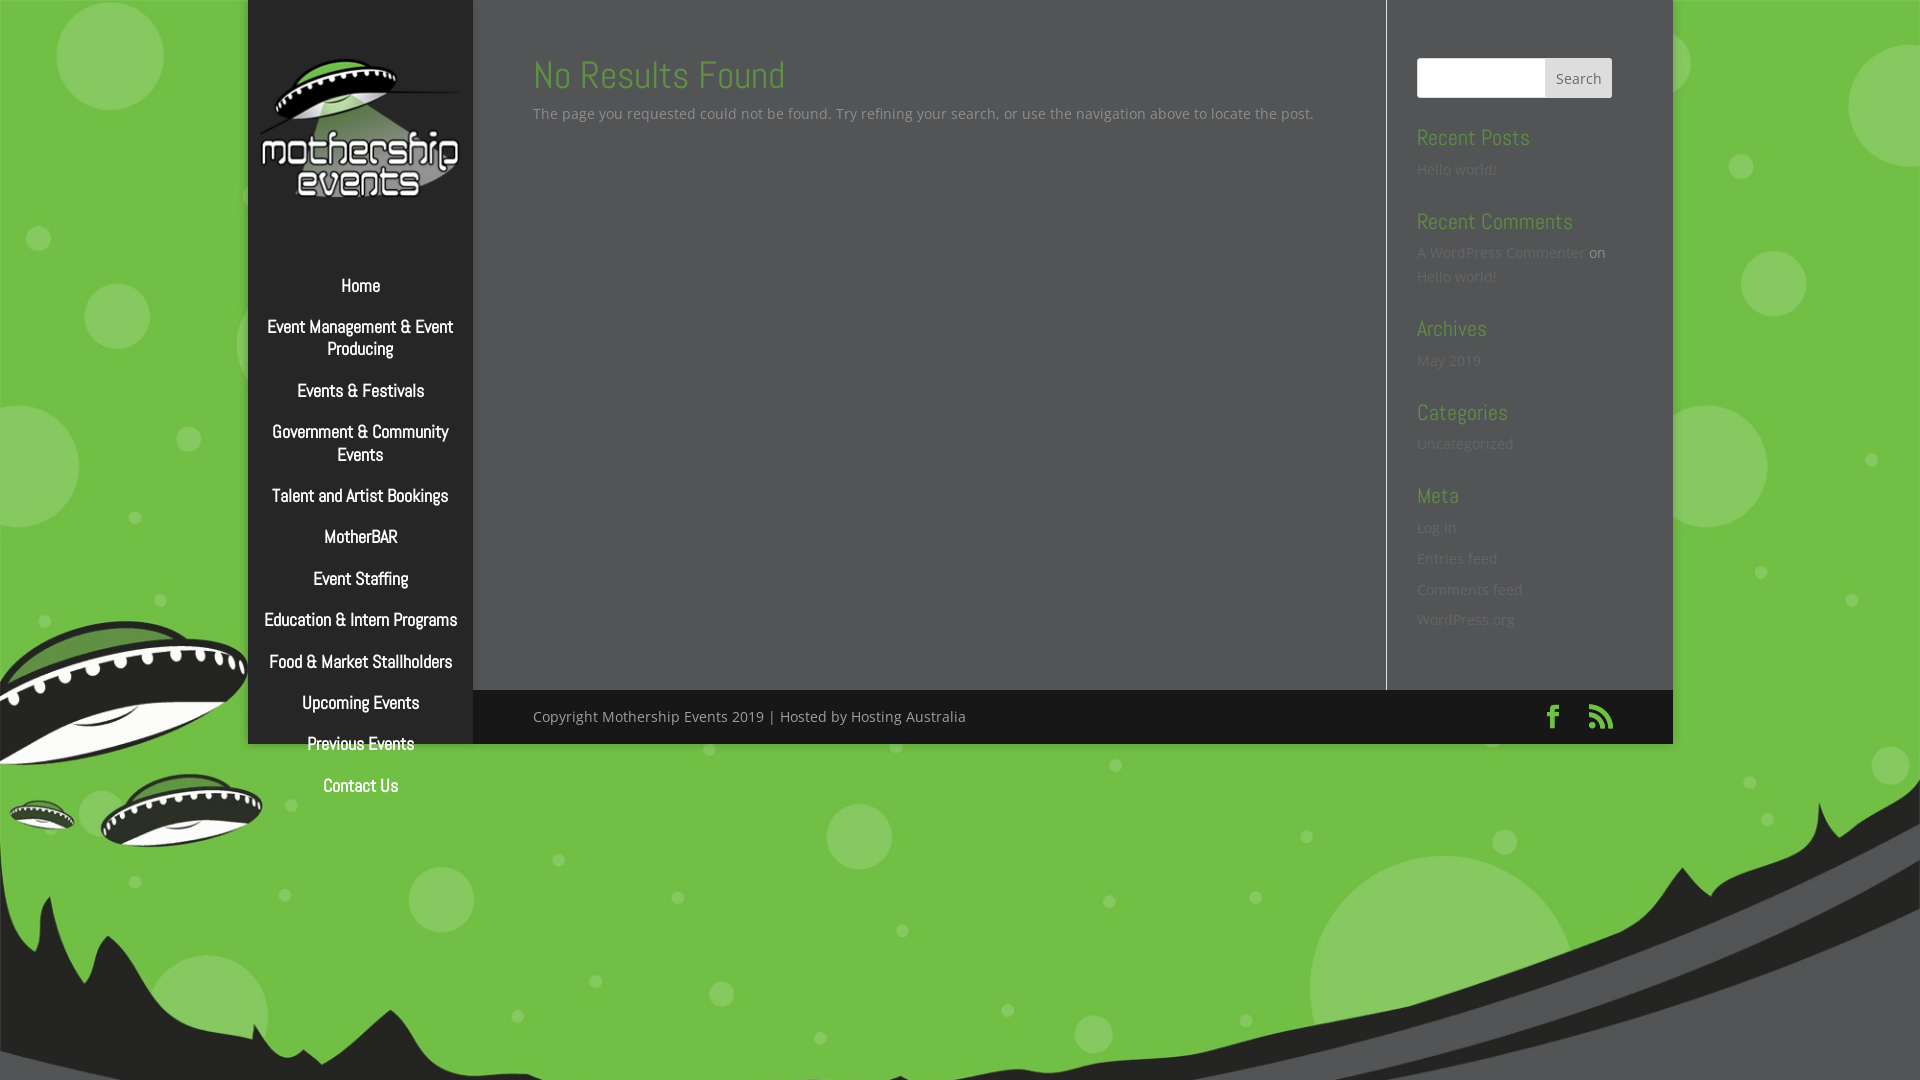  Describe the element at coordinates (380, 400) in the screenshot. I see `Events & Festivals` at that location.